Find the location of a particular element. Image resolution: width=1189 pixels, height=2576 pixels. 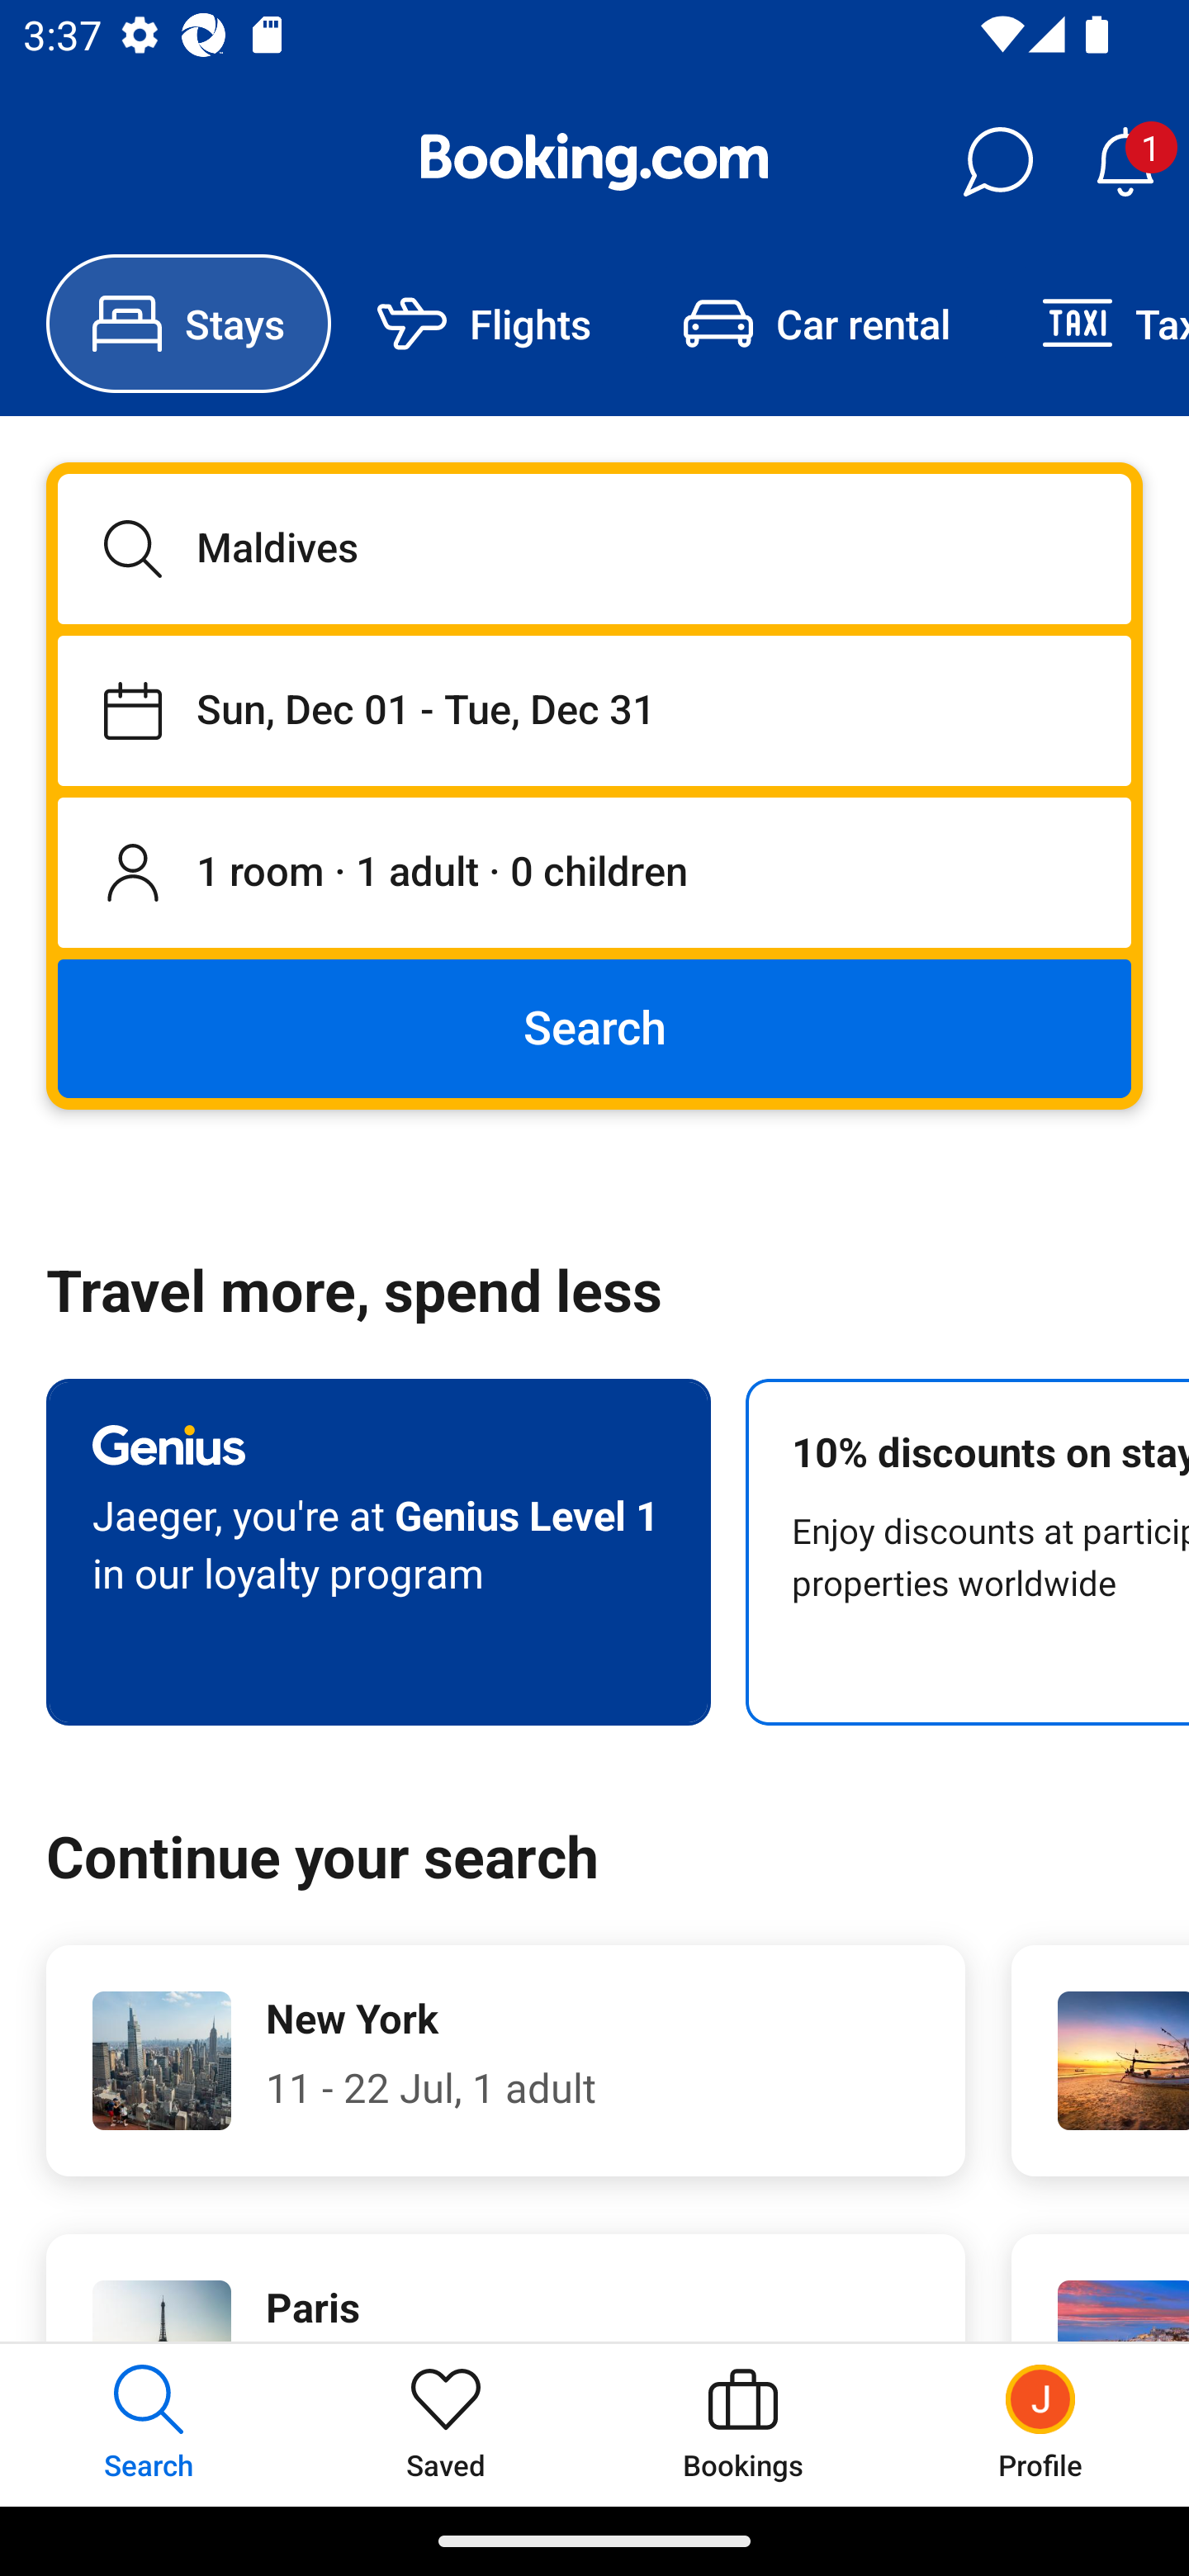

Maldives is located at coordinates (594, 548).